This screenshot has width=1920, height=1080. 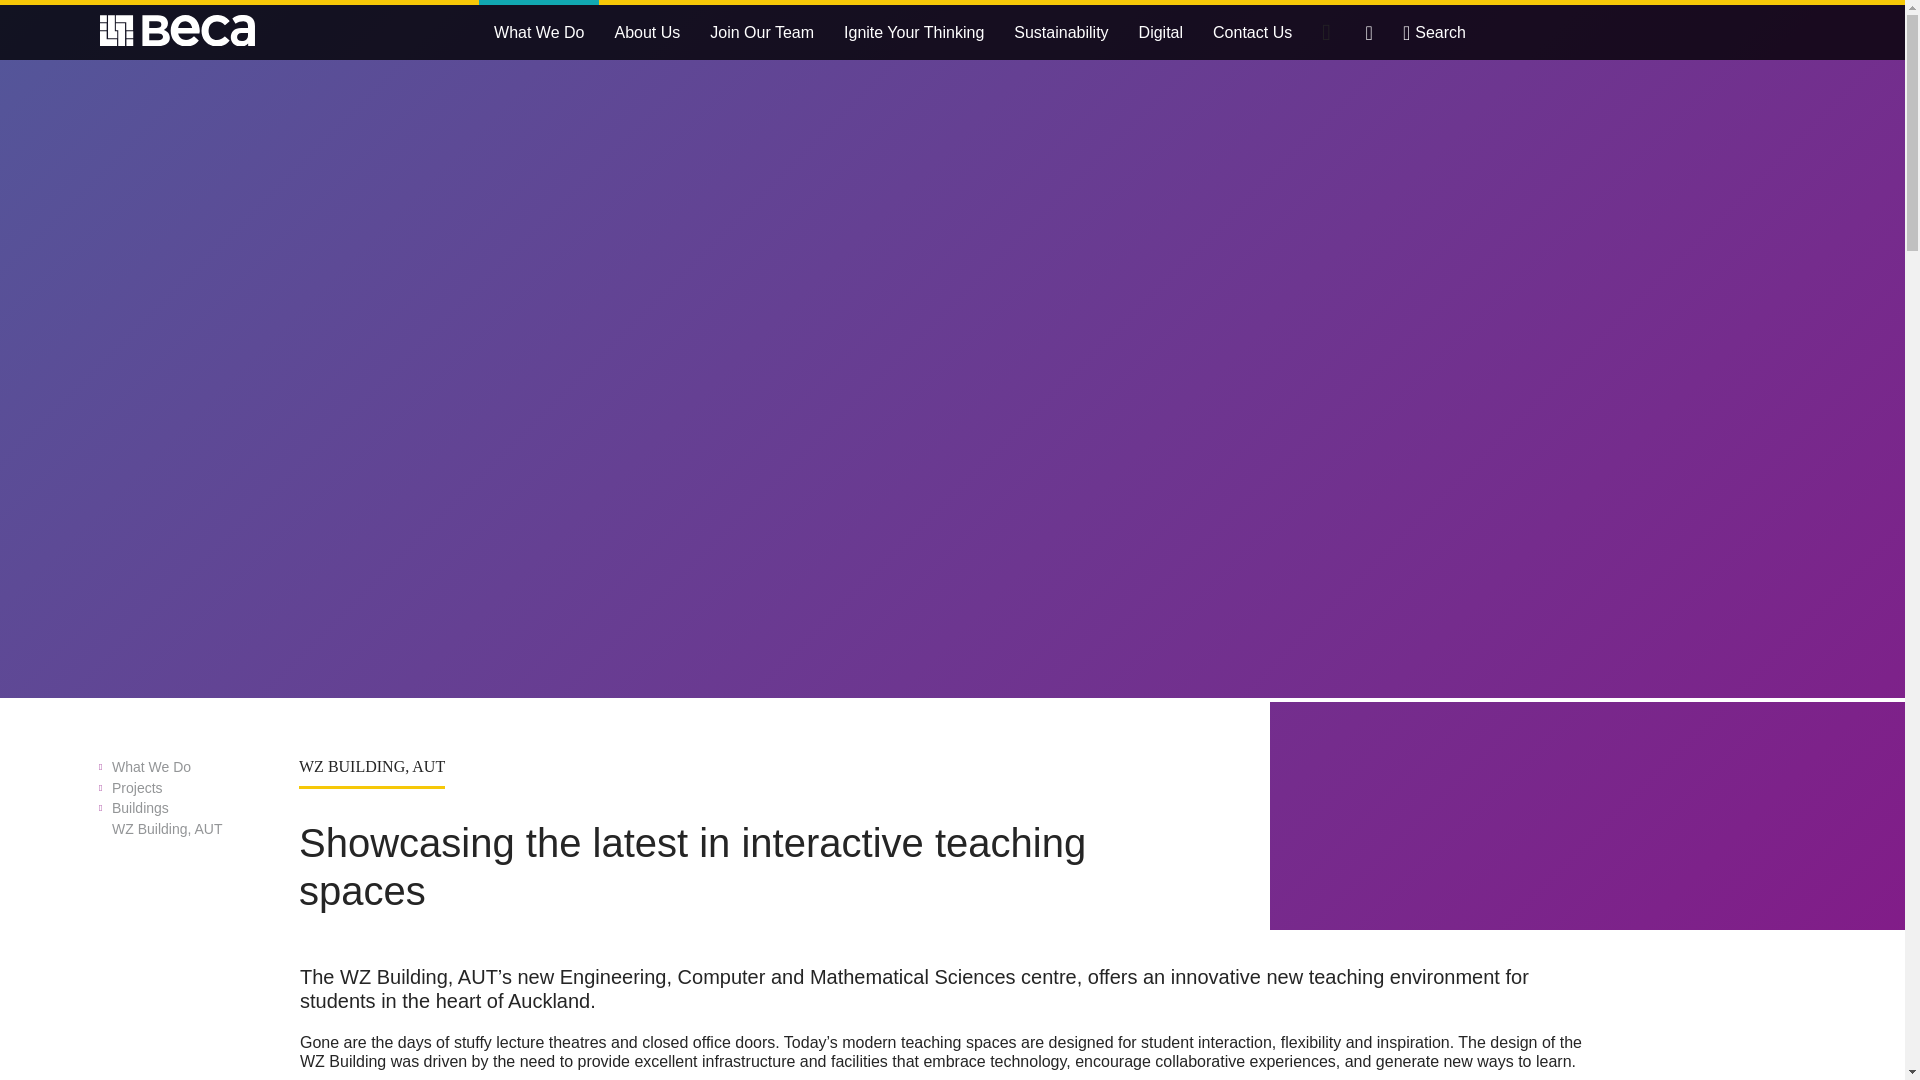 I want to click on What We Do, so click(x=538, y=32).